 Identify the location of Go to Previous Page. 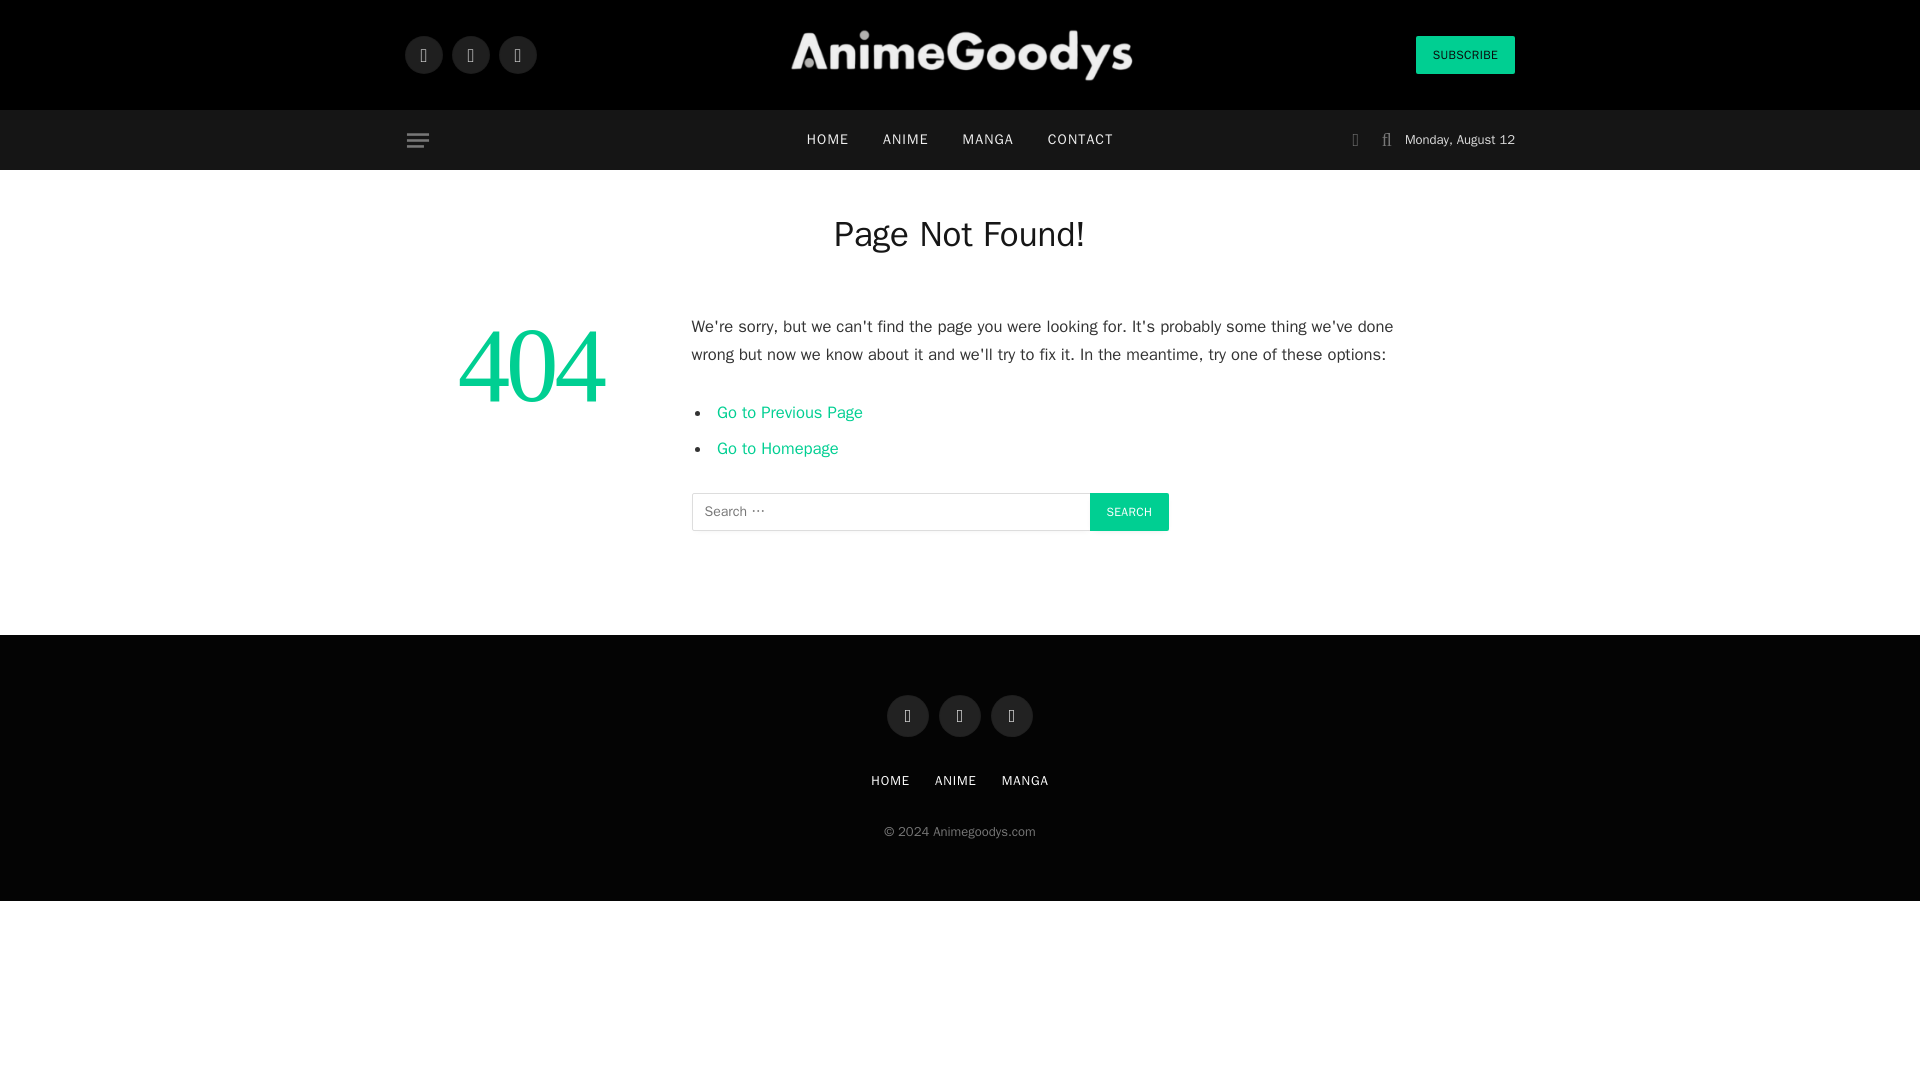
(789, 412).